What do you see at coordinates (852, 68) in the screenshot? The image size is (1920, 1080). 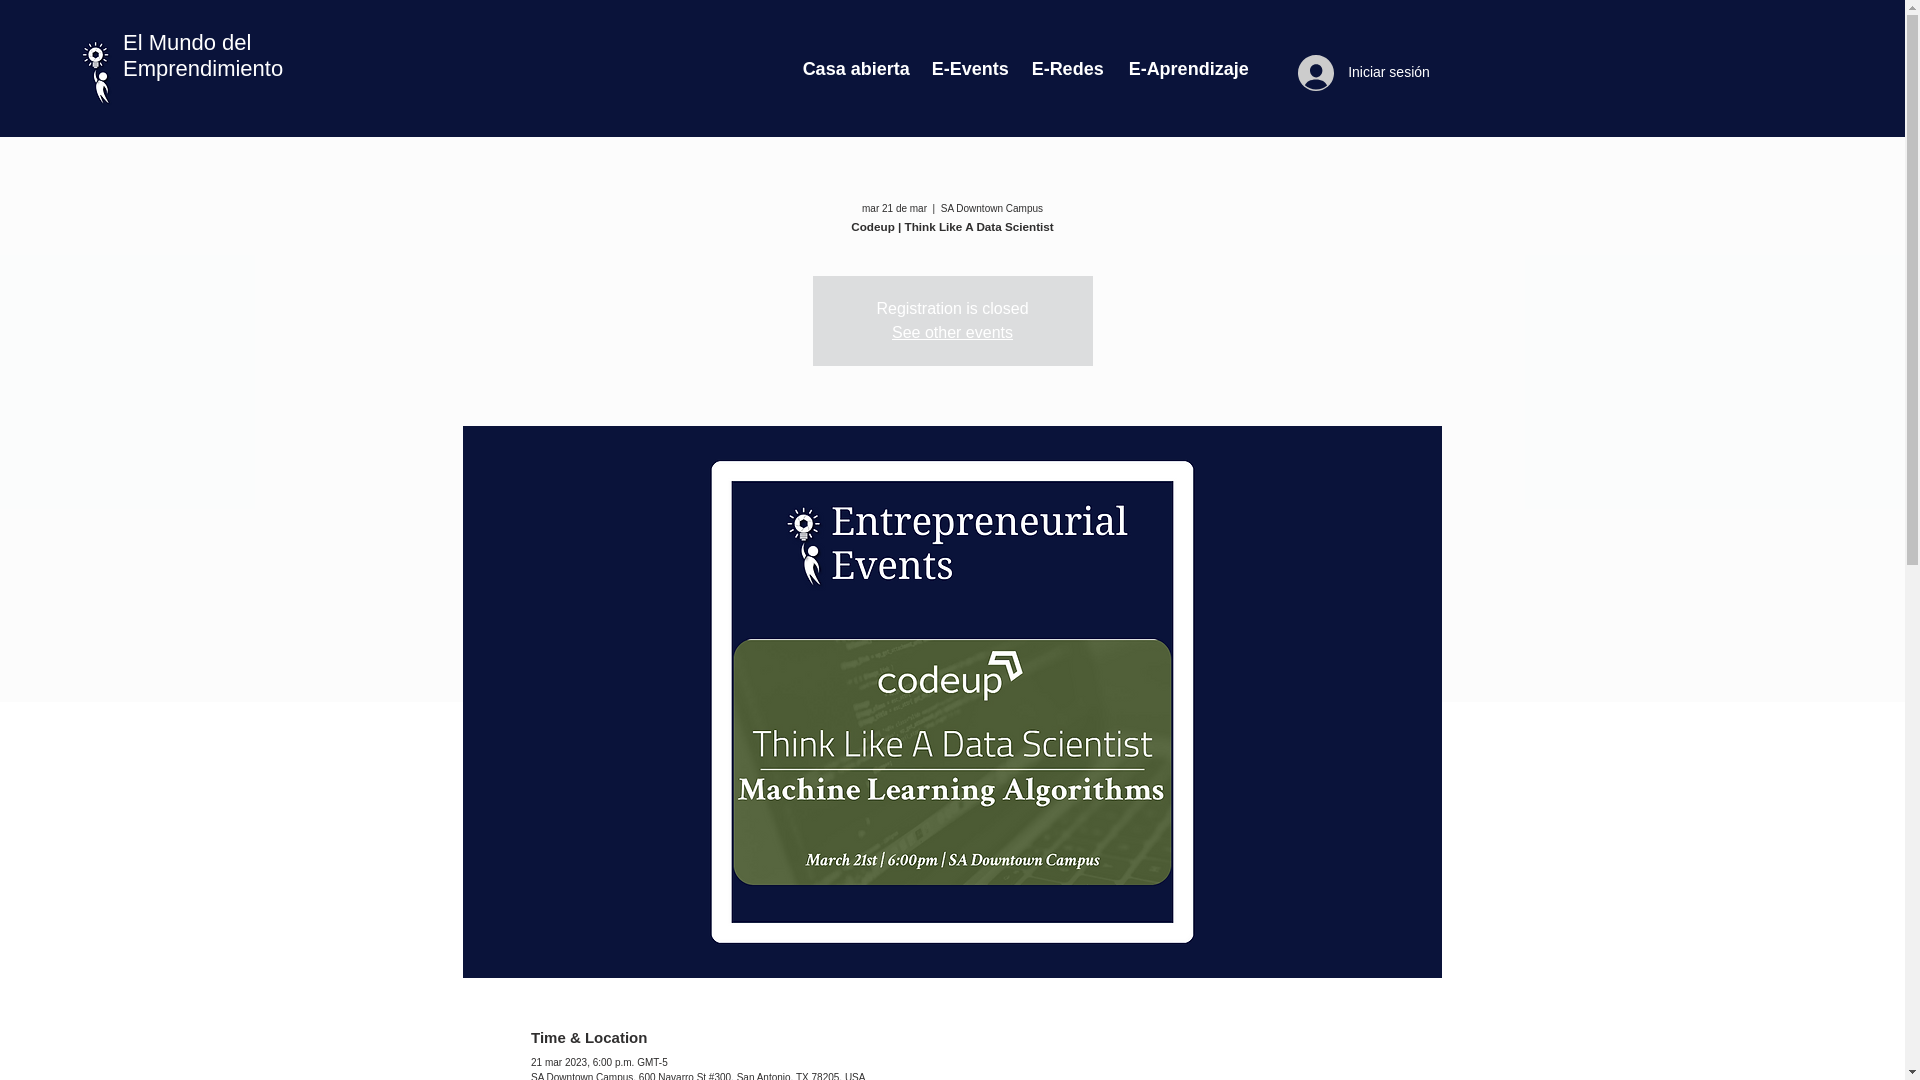 I see `Casa abierta` at bounding box center [852, 68].